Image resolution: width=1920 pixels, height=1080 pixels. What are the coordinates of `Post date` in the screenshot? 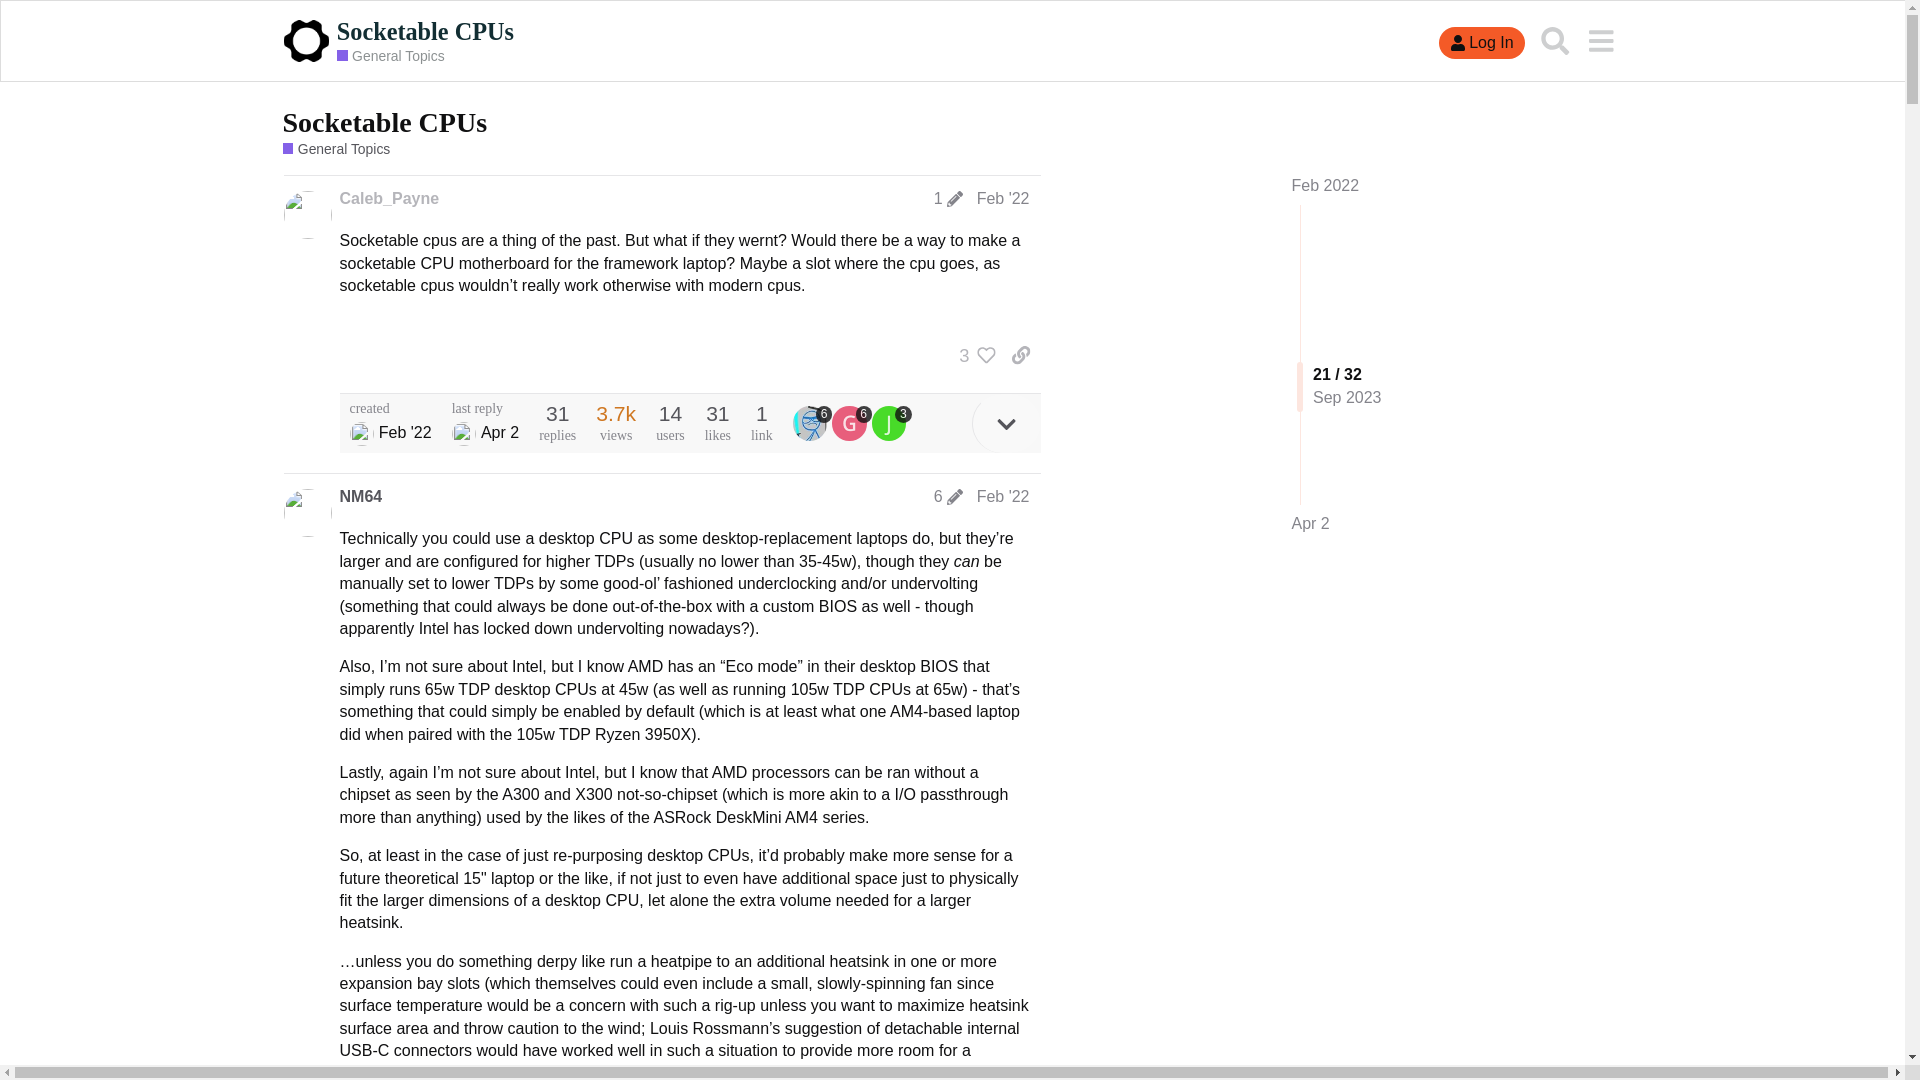 It's located at (1003, 198).